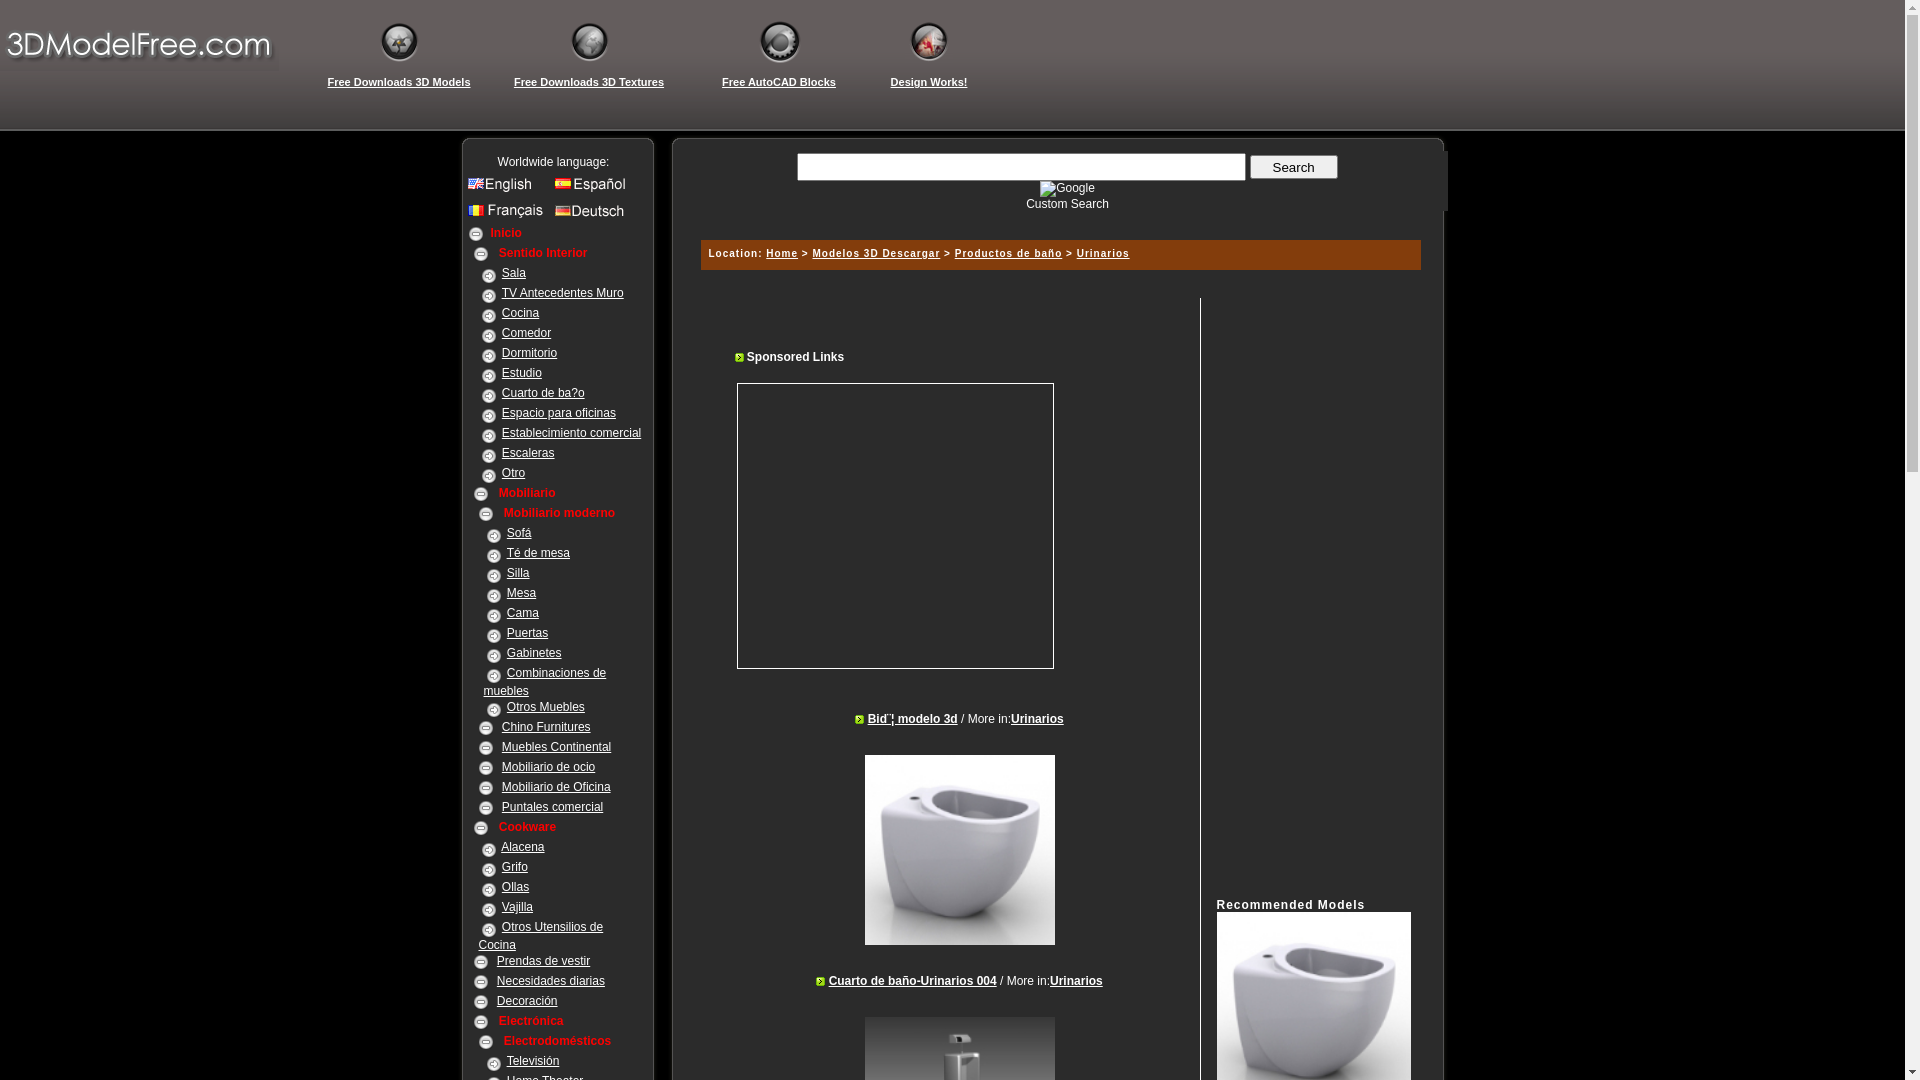 Image resolution: width=1920 pixels, height=1080 pixels. Describe the element at coordinates (544, 393) in the screenshot. I see `Cuarto de ba?o` at that location.